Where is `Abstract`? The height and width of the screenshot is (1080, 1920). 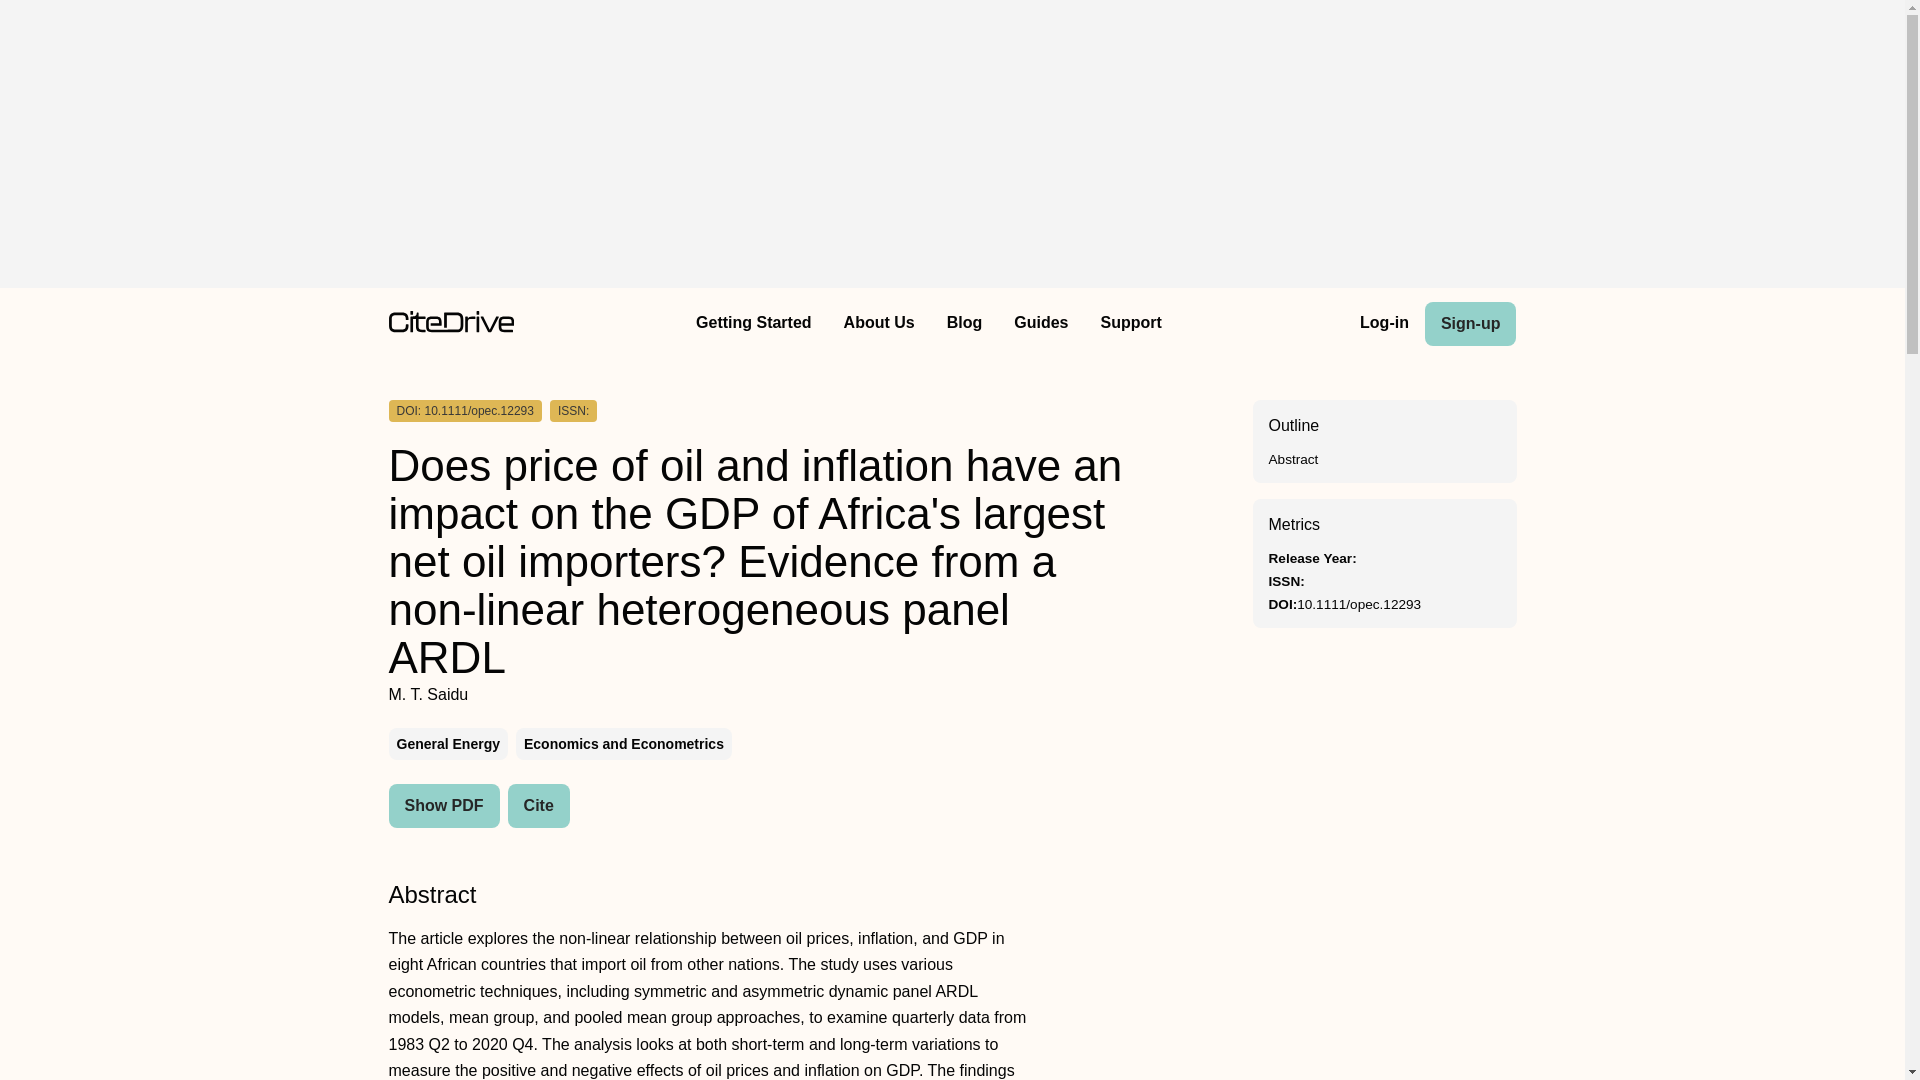
Abstract is located at coordinates (1292, 459).